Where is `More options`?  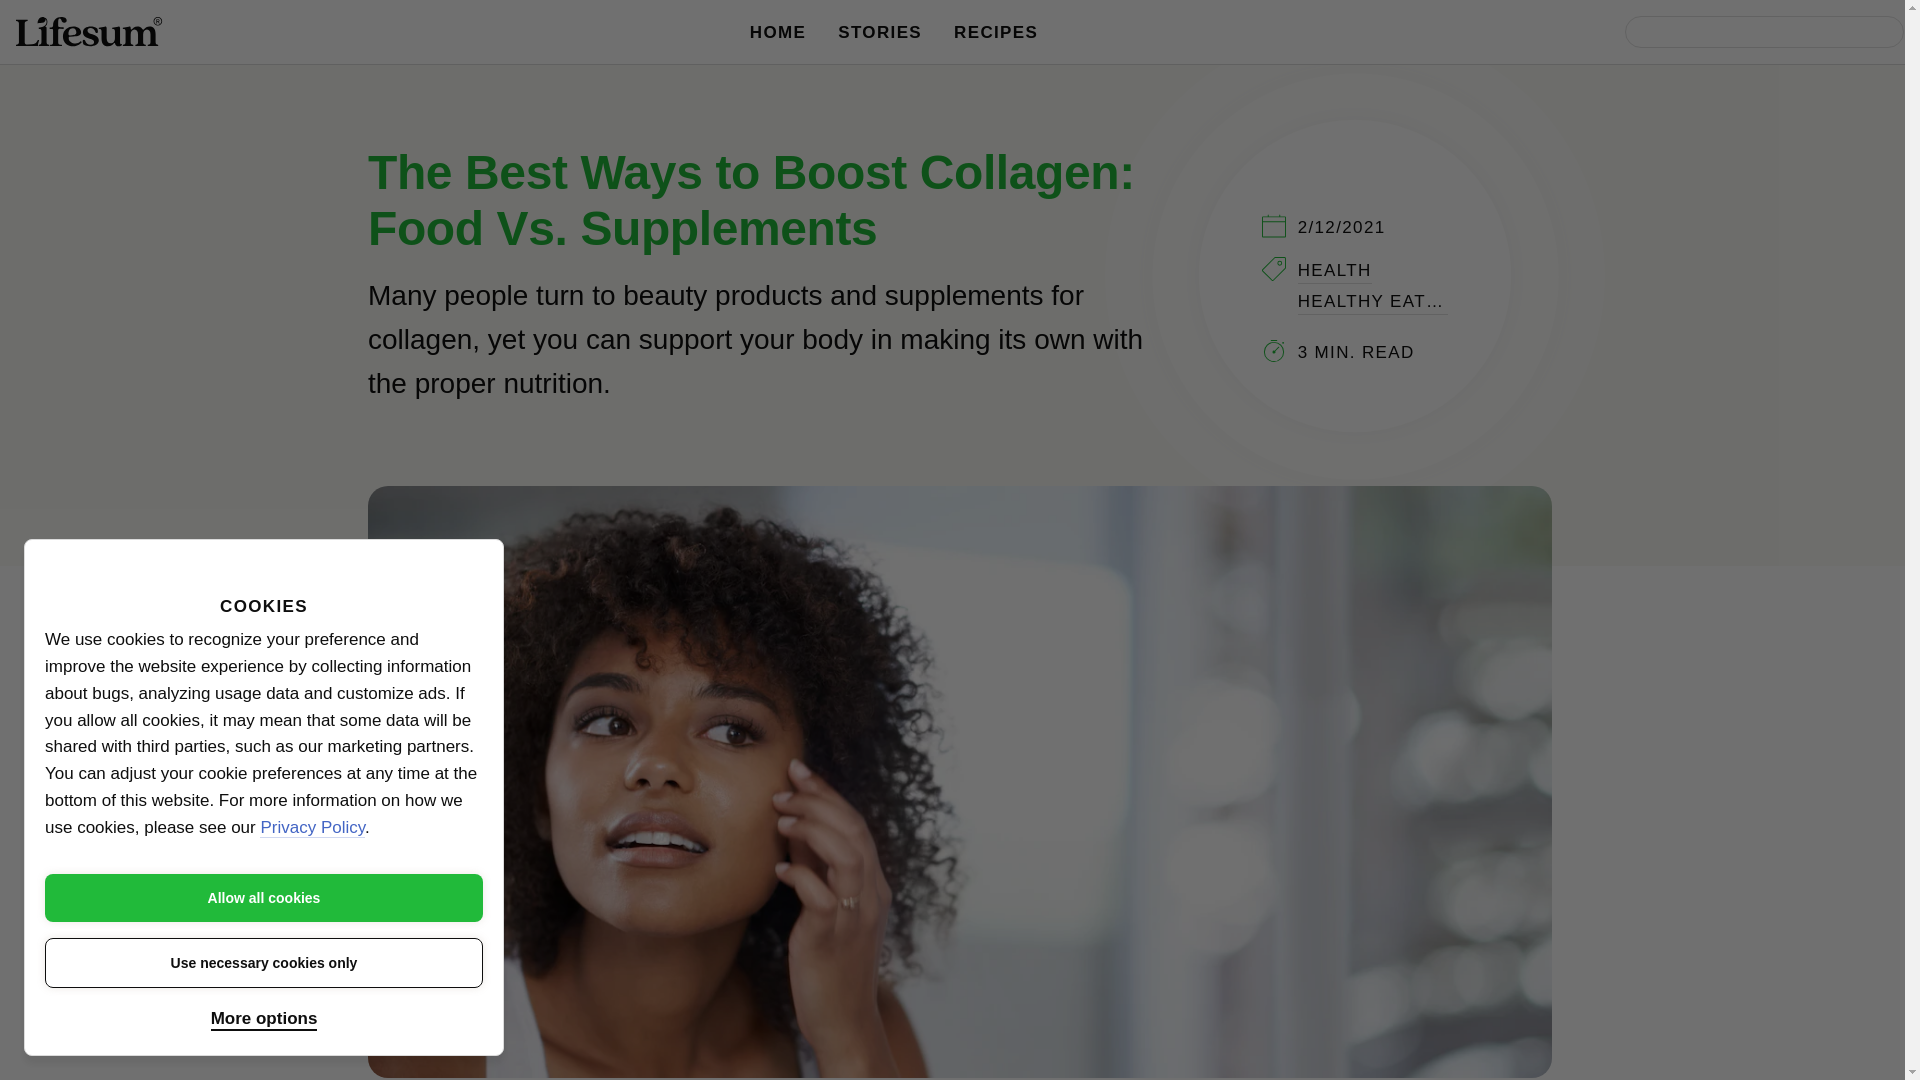
More options is located at coordinates (264, 1020).